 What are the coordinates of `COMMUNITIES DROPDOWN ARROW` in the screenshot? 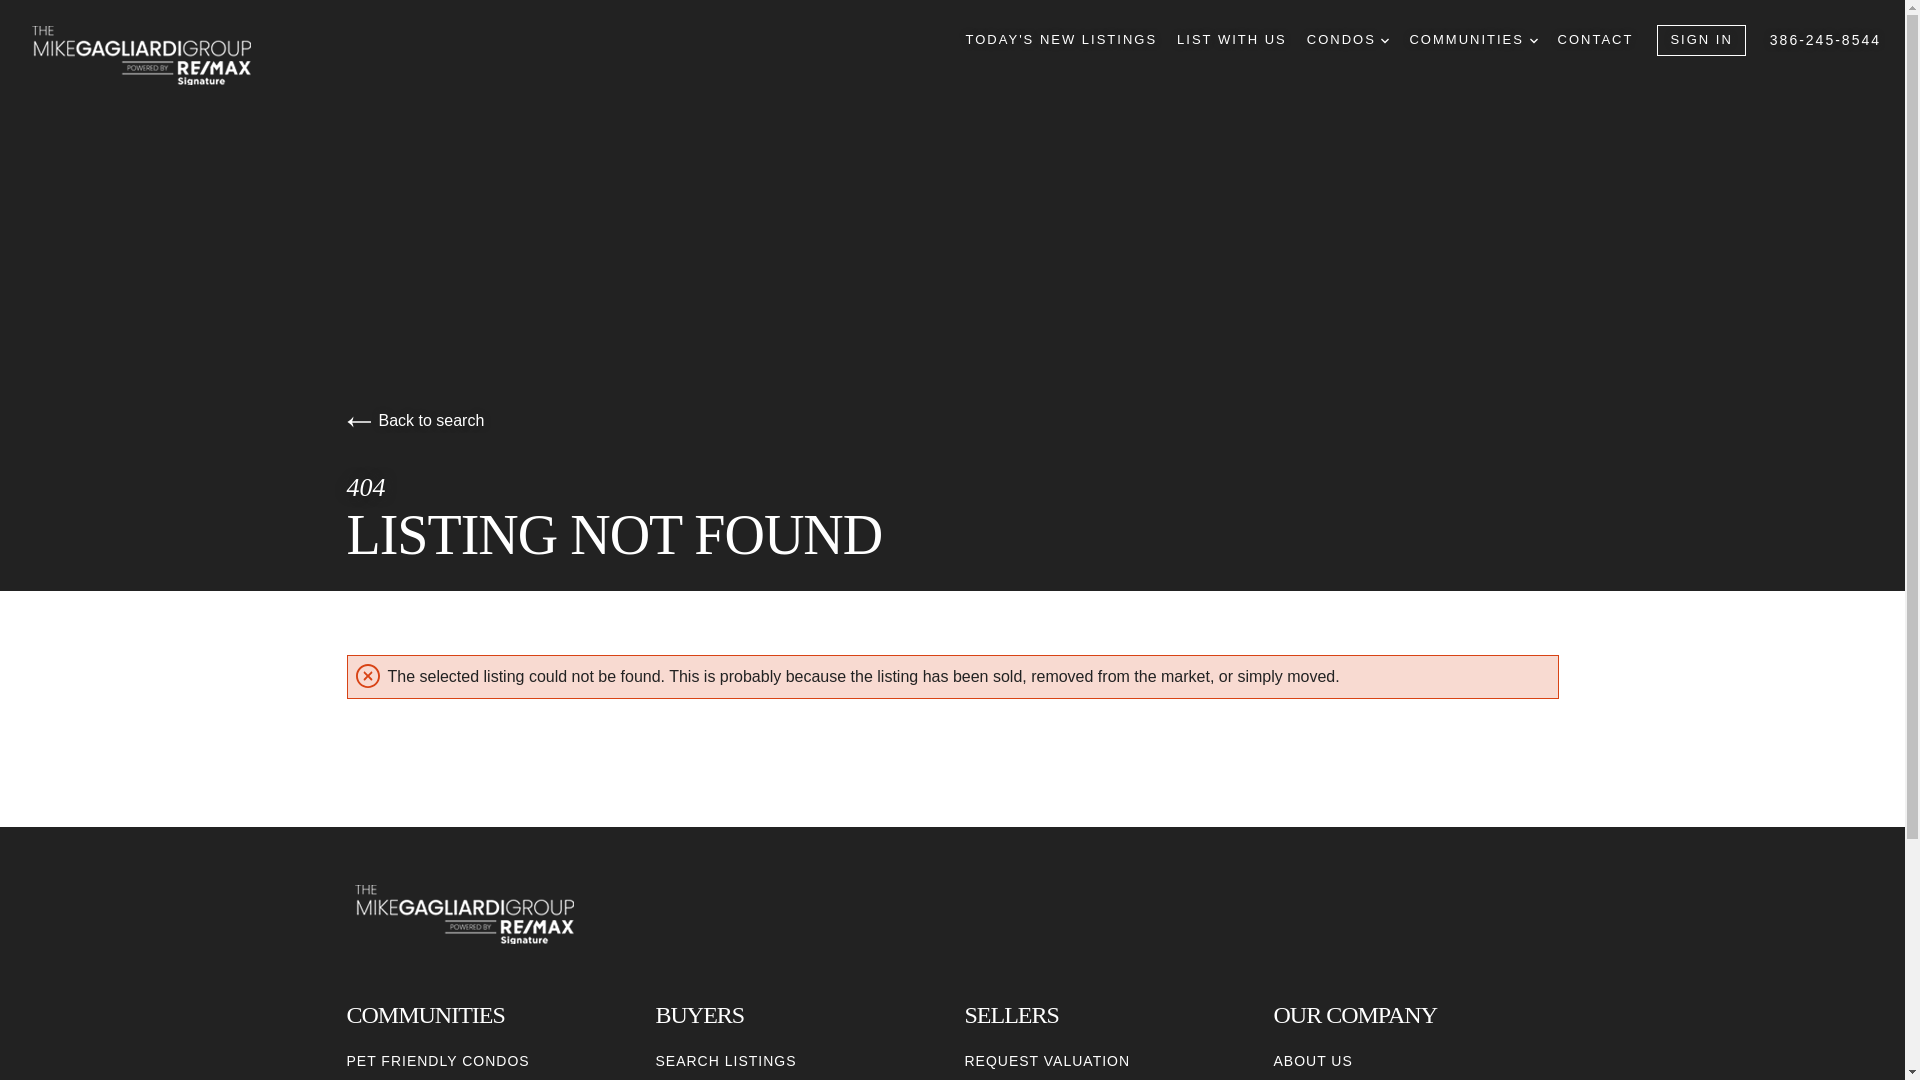 It's located at (1473, 40).